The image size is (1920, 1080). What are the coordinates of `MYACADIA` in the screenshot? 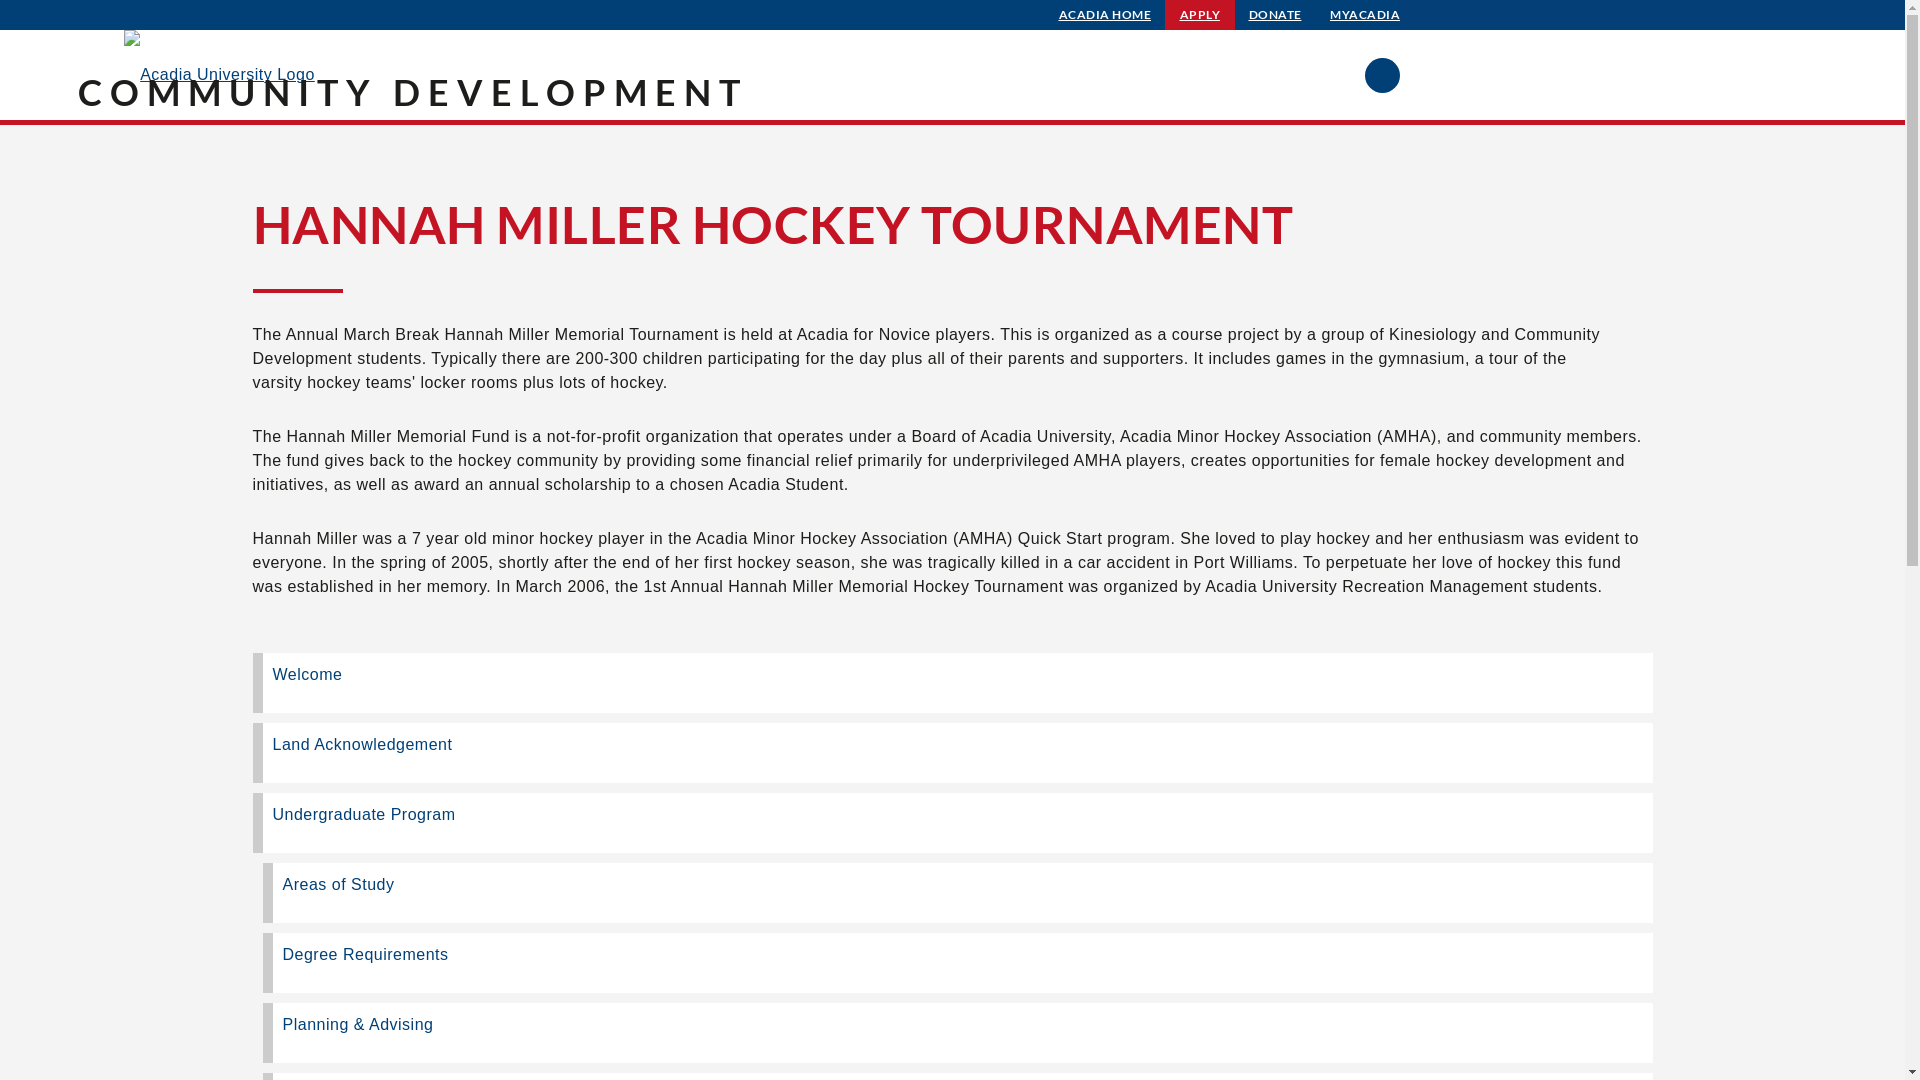 It's located at (1365, 15).